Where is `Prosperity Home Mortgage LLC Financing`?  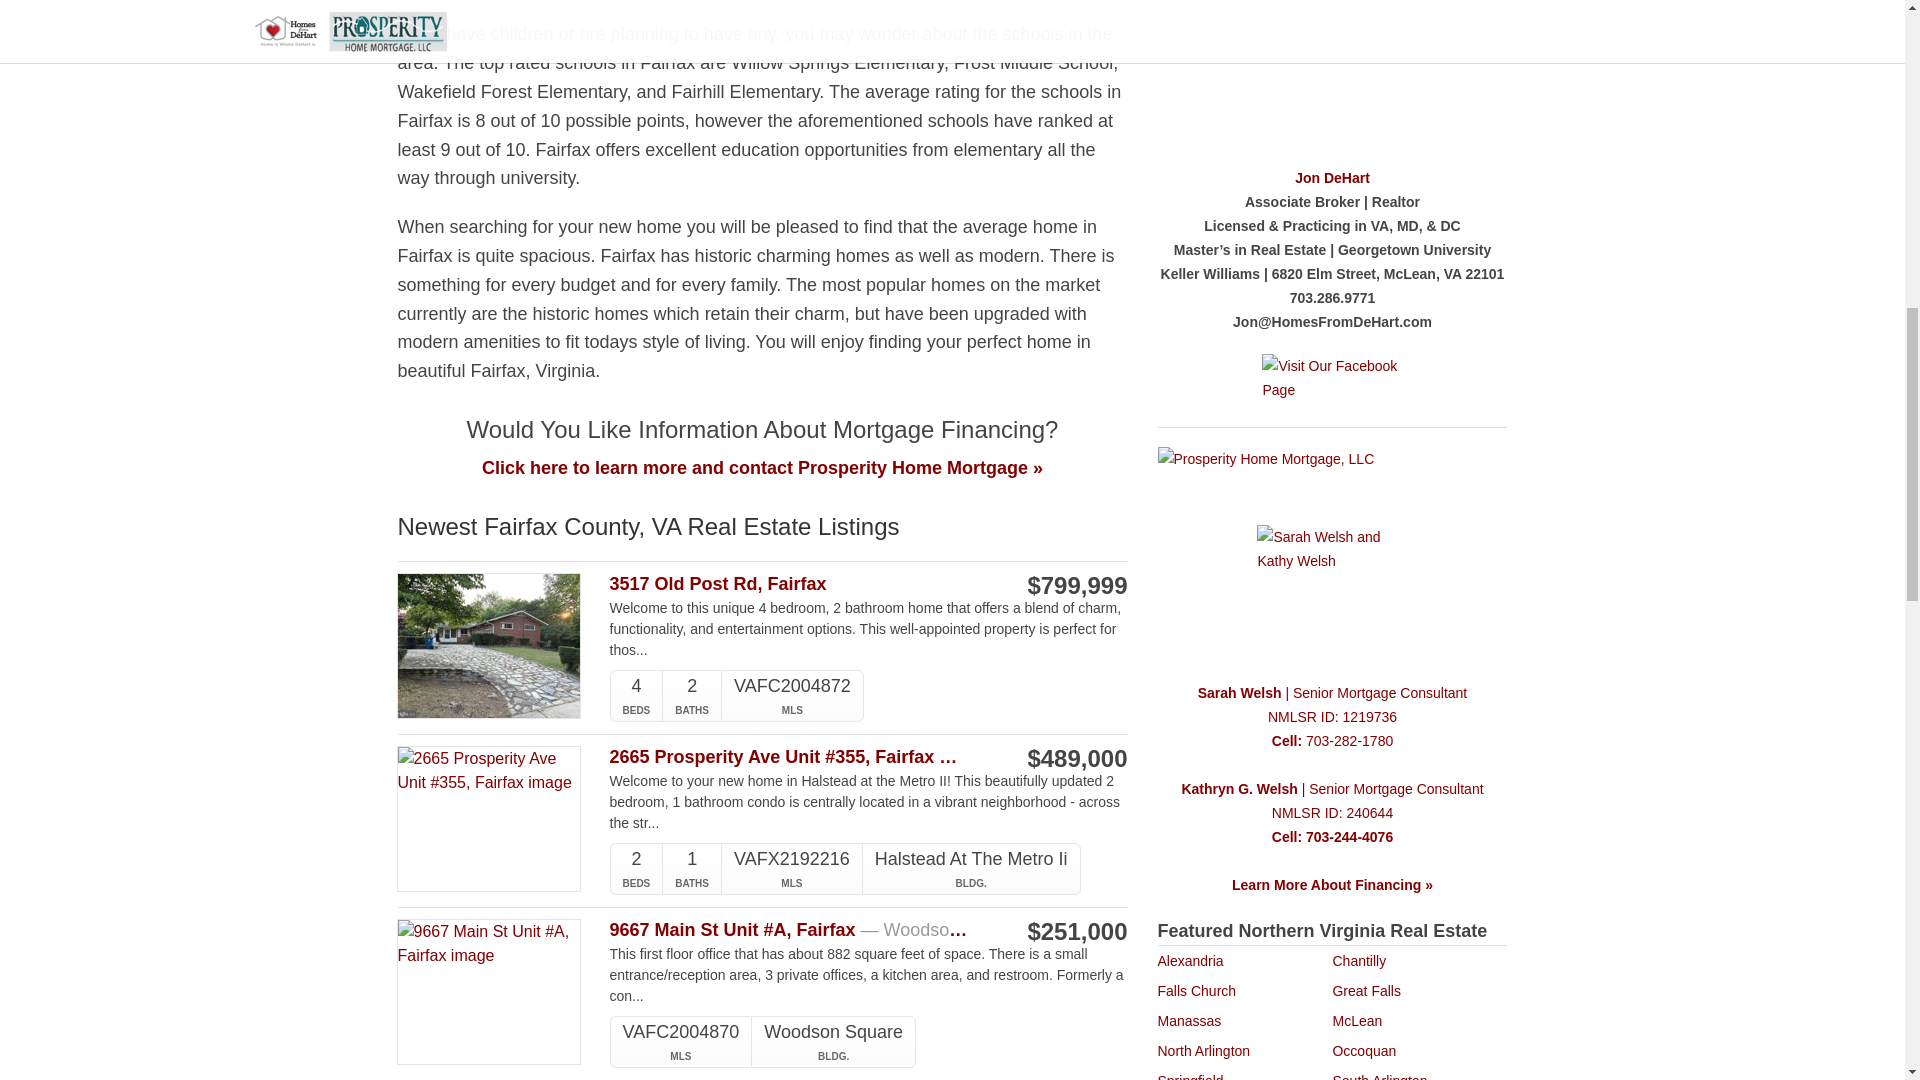
Prosperity Home Mortgage LLC Financing is located at coordinates (1332, 554).